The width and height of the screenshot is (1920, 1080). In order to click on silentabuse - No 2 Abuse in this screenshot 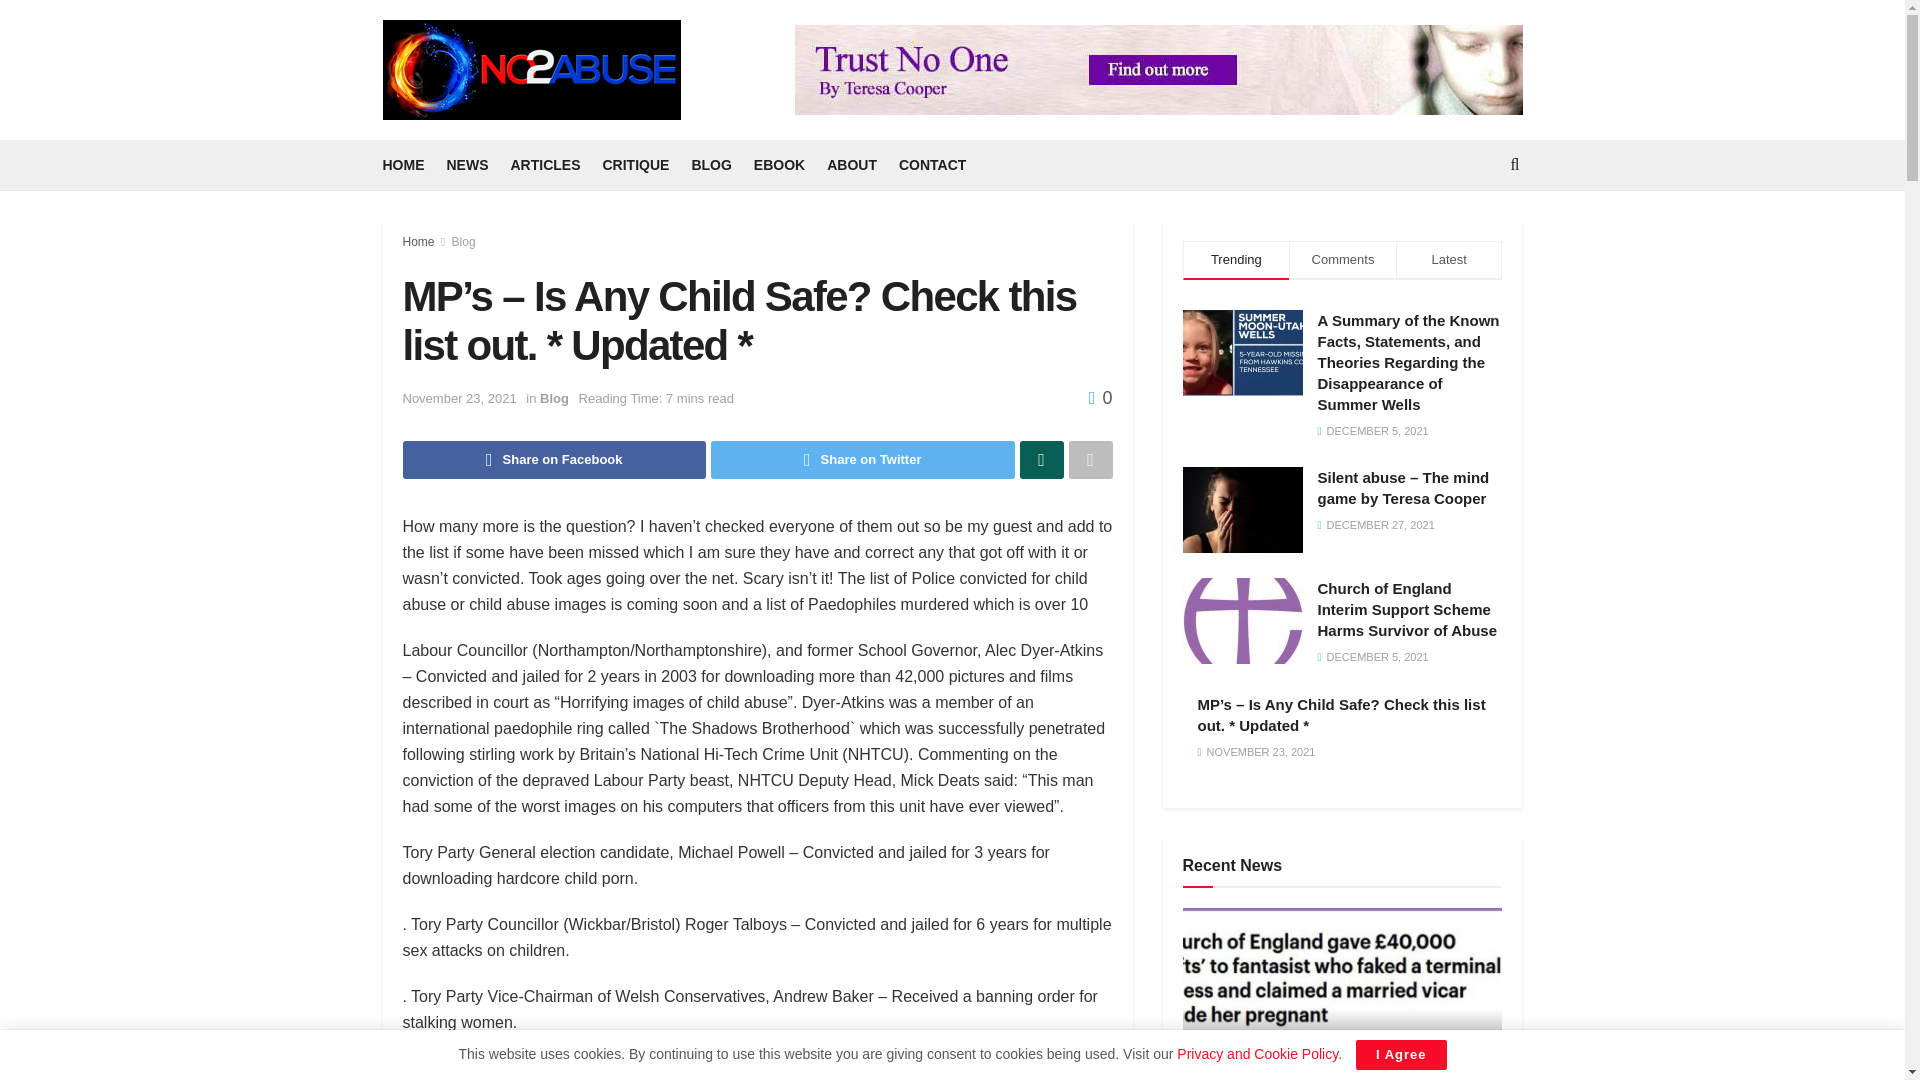, I will do `click(1242, 509)`.